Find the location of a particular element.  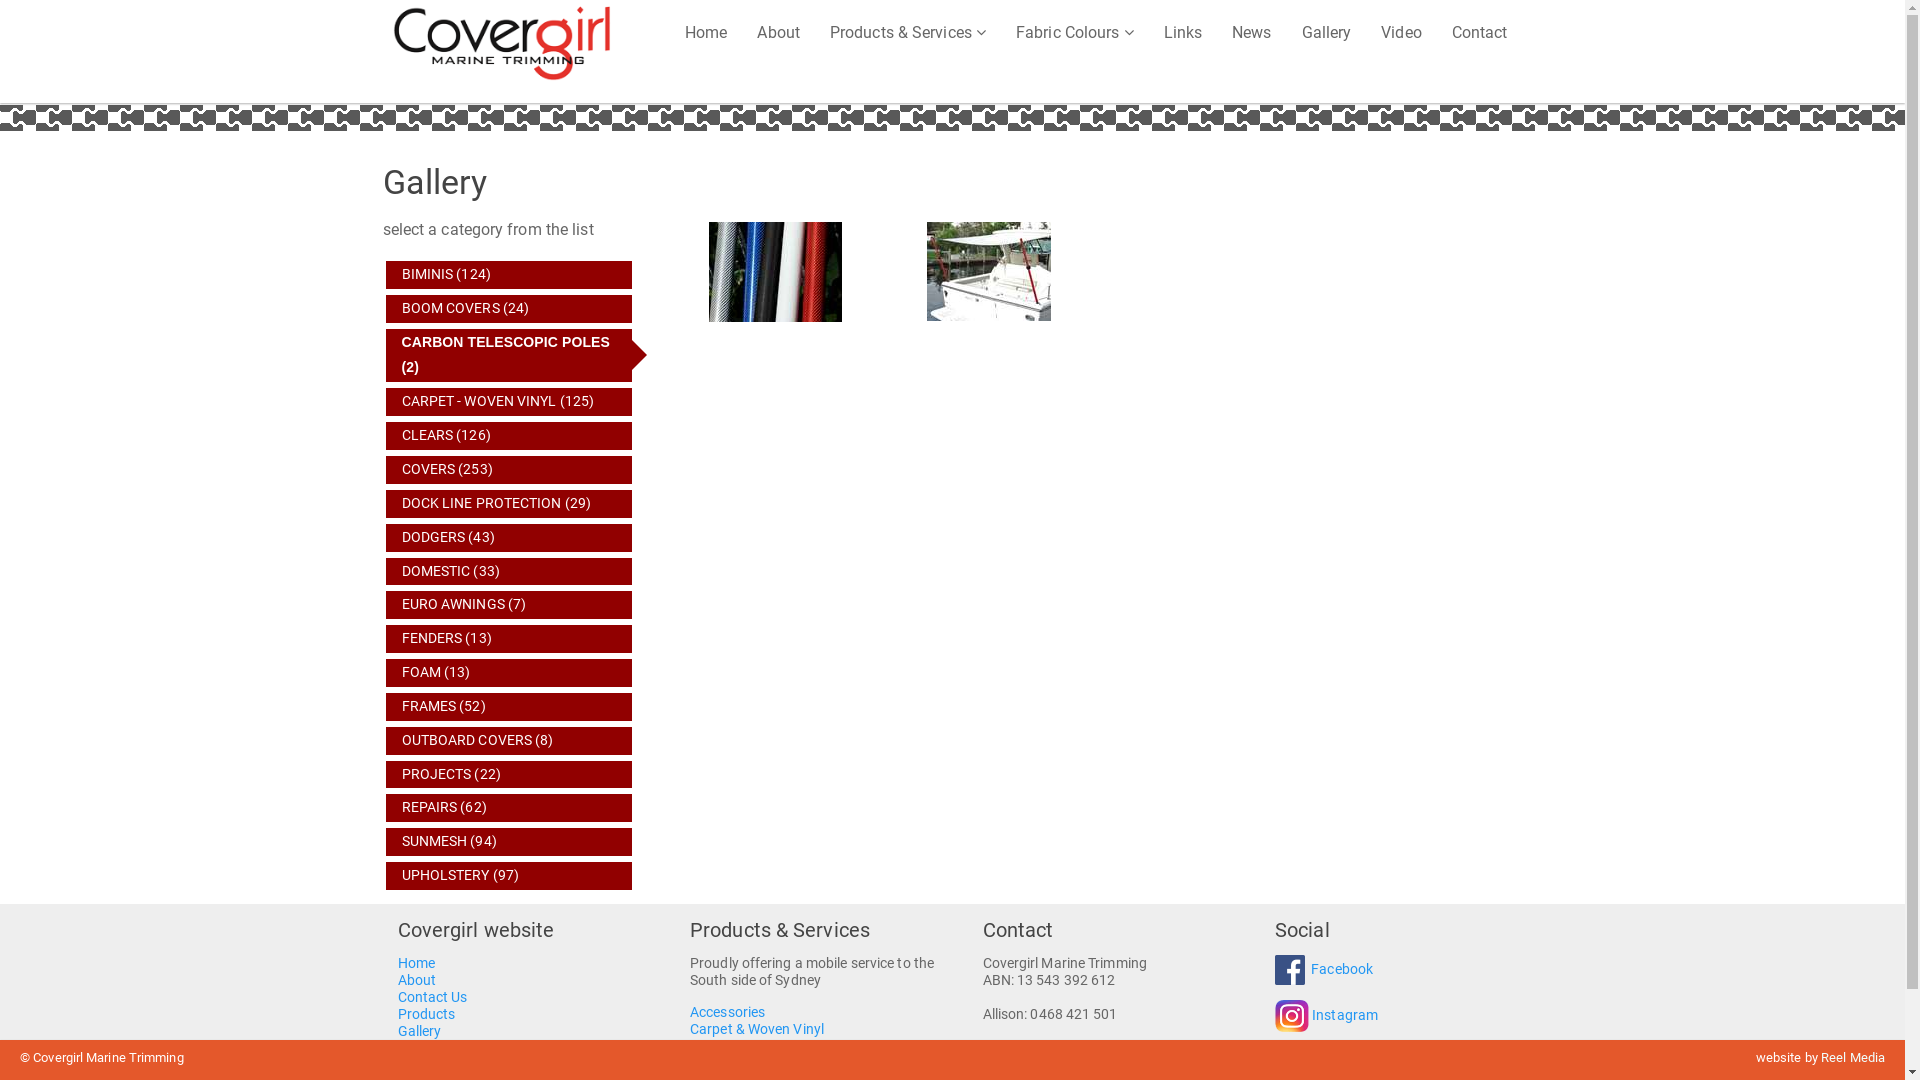

DOCK LINE PROTECTION (29) is located at coordinates (510, 504).